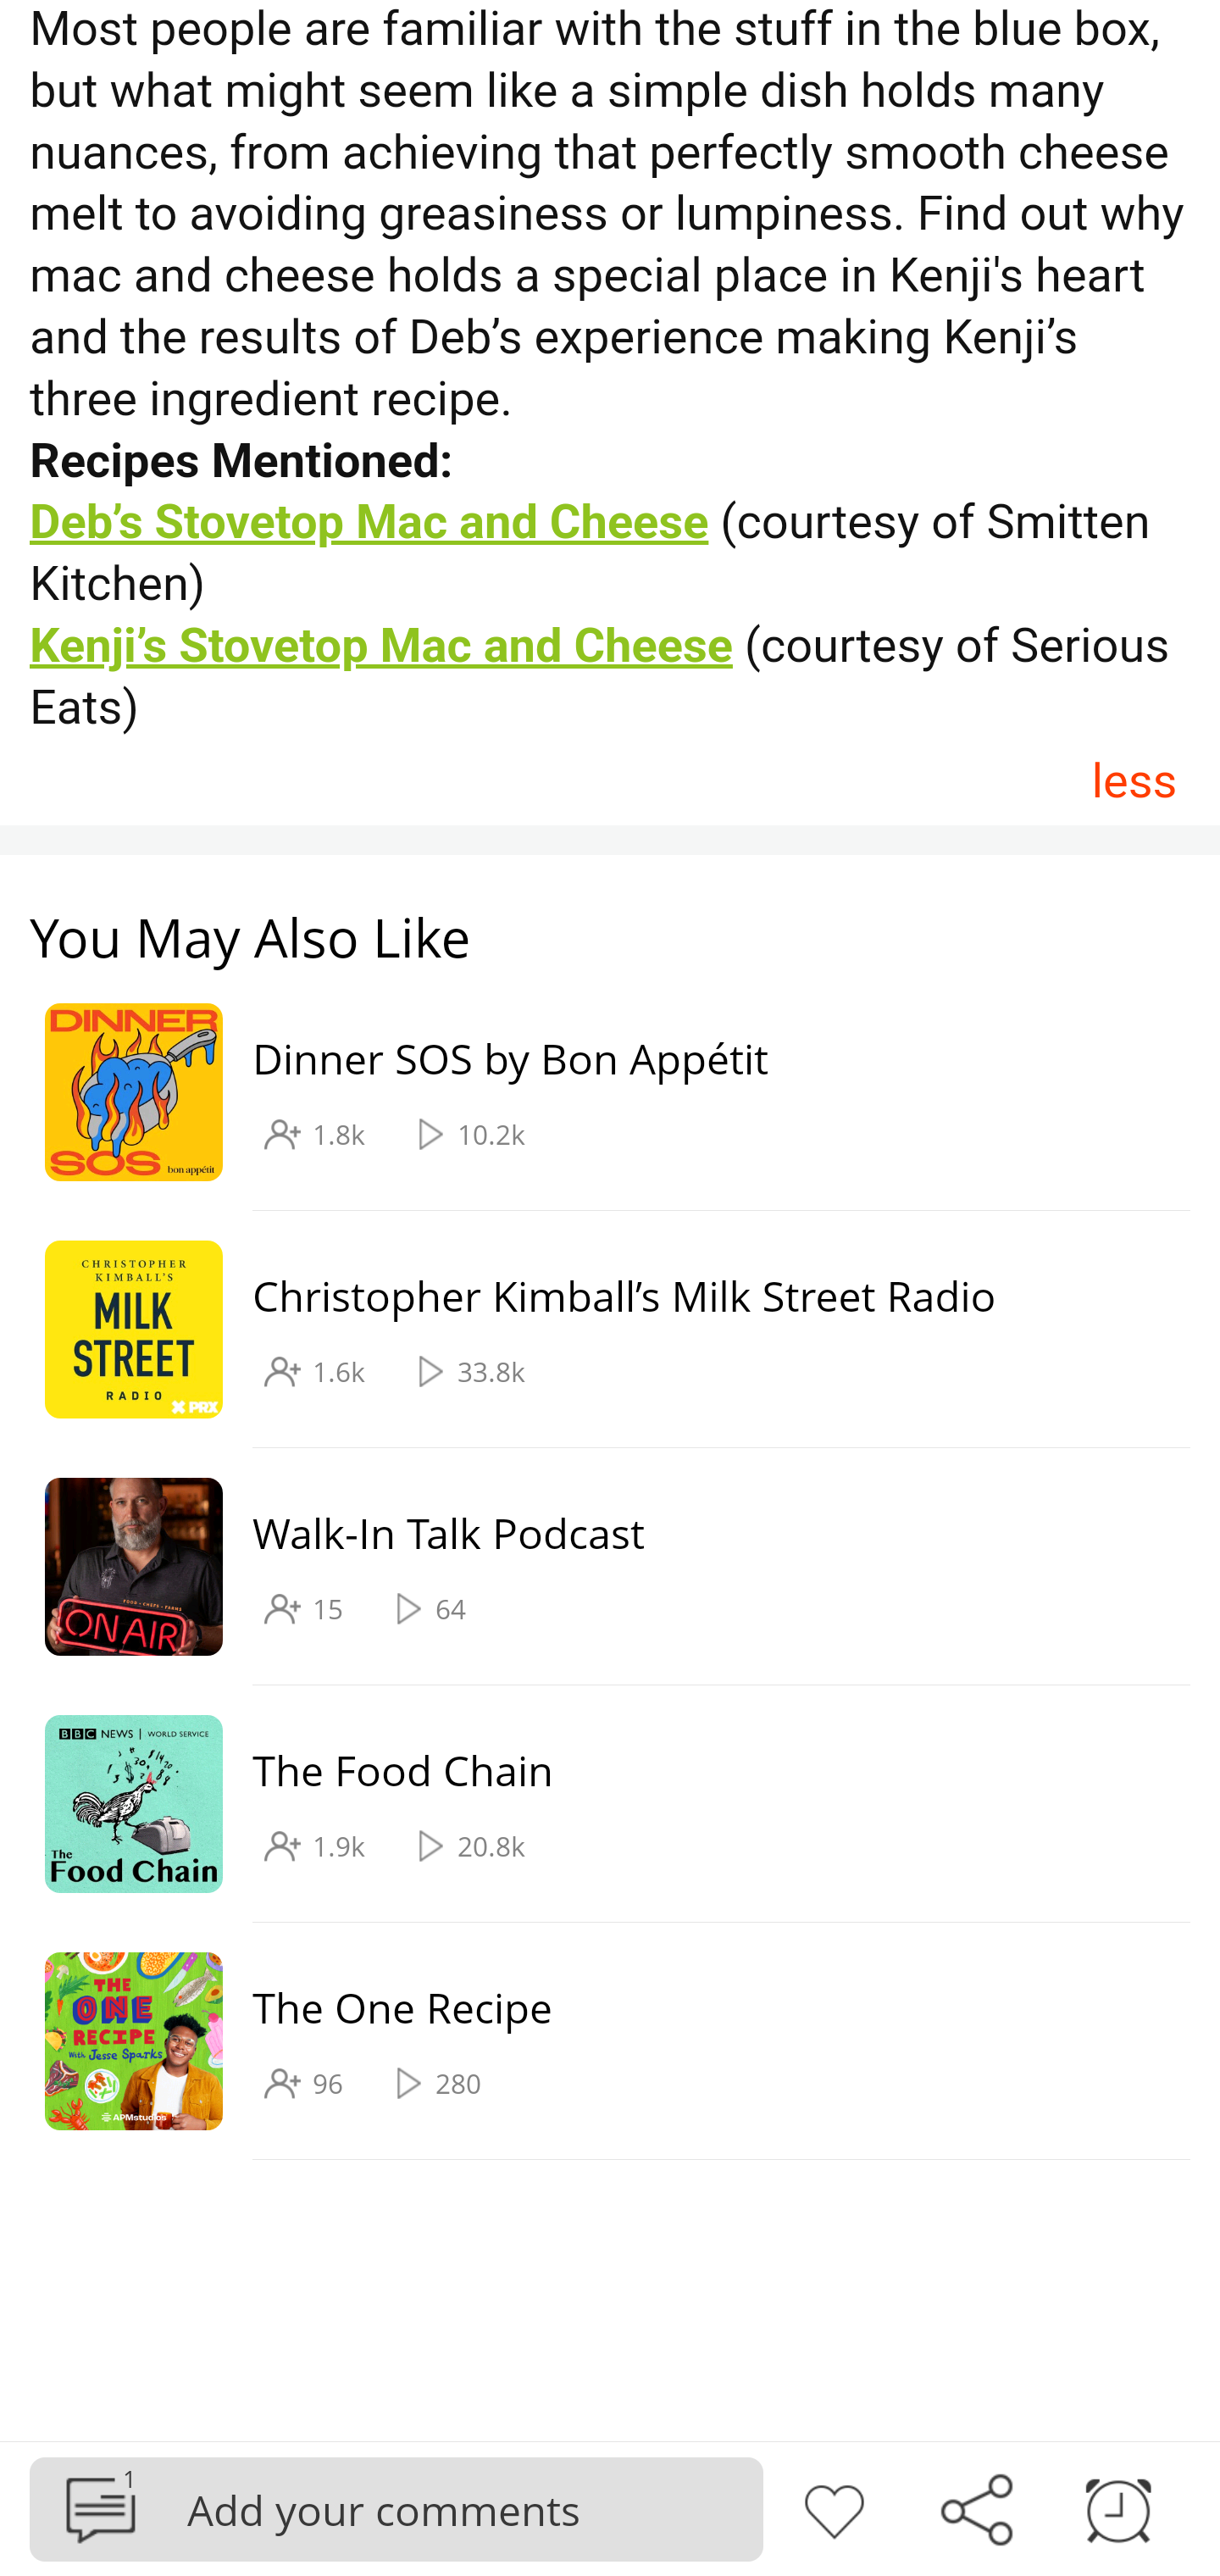 The image size is (1220, 2576). What do you see at coordinates (382, 645) in the screenshot?
I see `Kenji’s Stovetop Mac and Cheese` at bounding box center [382, 645].